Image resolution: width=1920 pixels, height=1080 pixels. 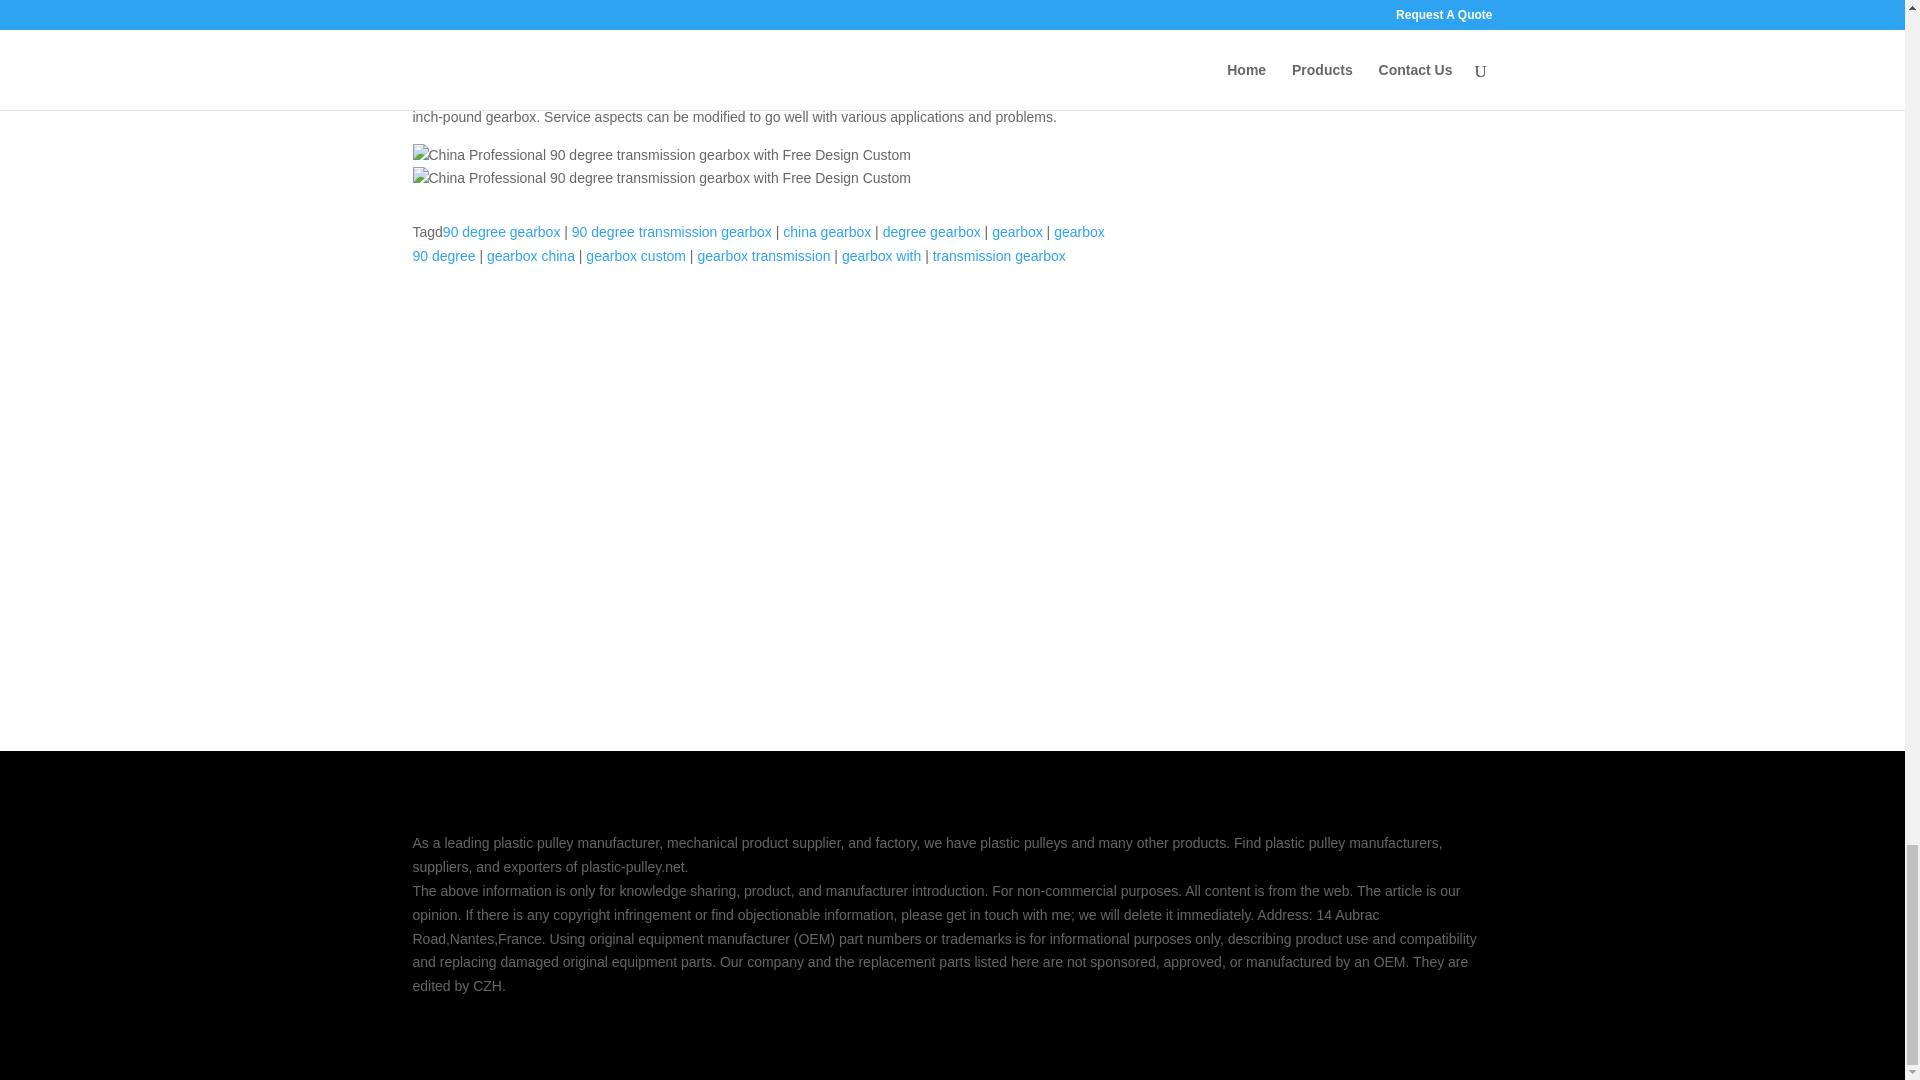 What do you see at coordinates (672, 231) in the screenshot?
I see `90 degree transmission gearbox` at bounding box center [672, 231].